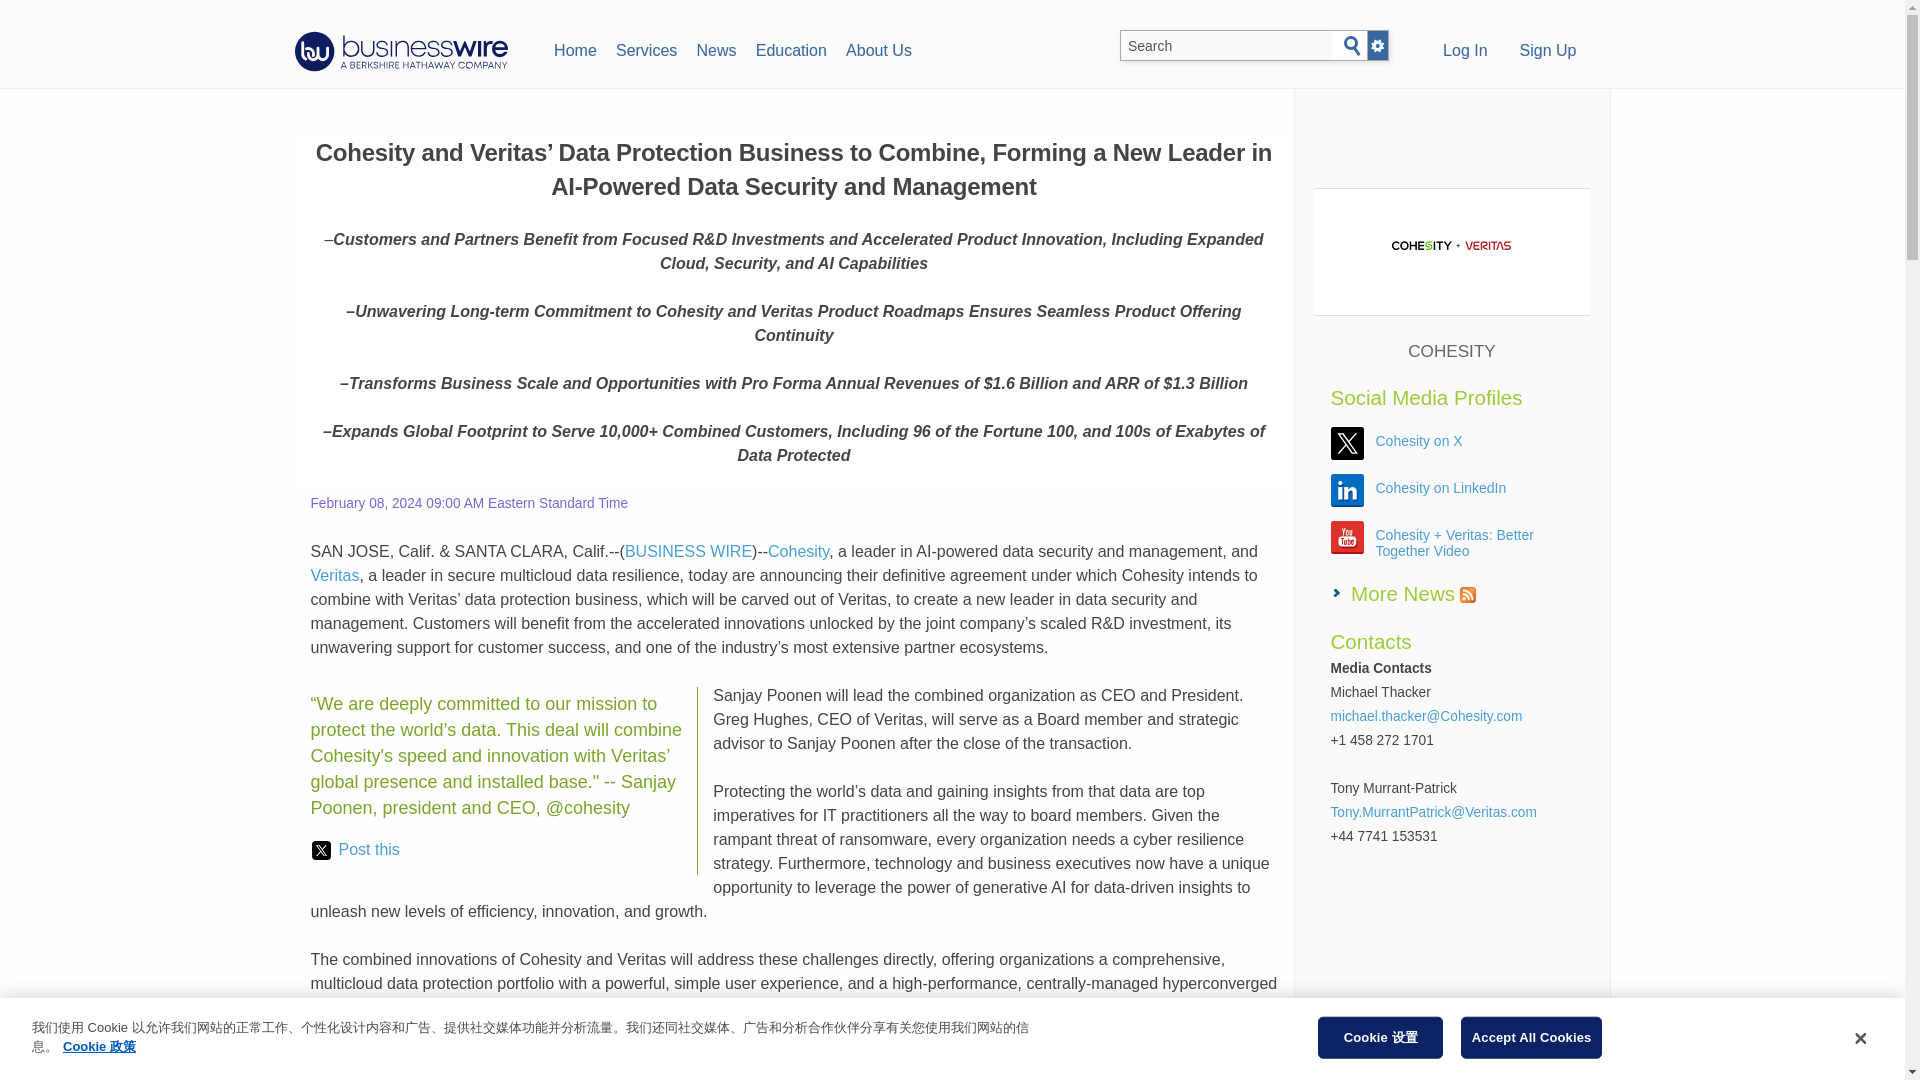  Describe the element at coordinates (355, 850) in the screenshot. I see `Post this` at that location.